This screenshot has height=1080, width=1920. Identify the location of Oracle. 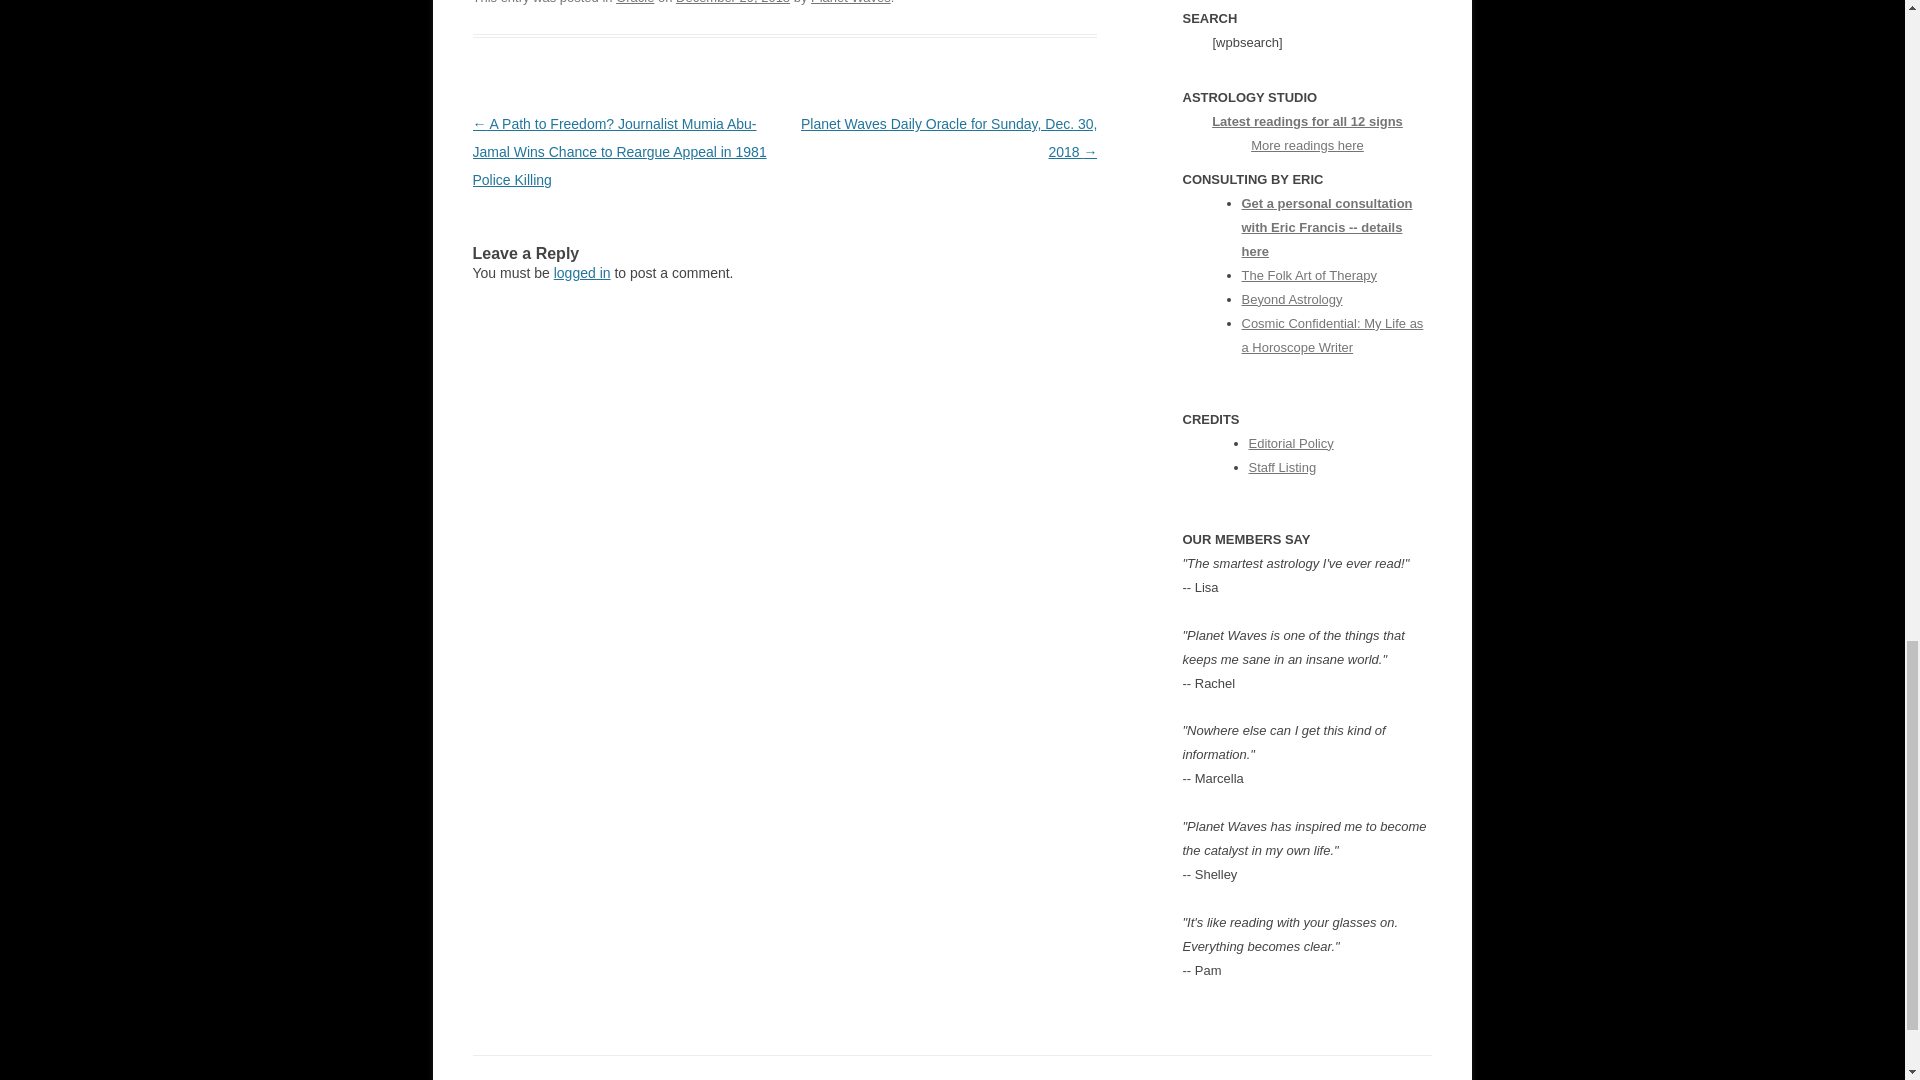
(635, 2).